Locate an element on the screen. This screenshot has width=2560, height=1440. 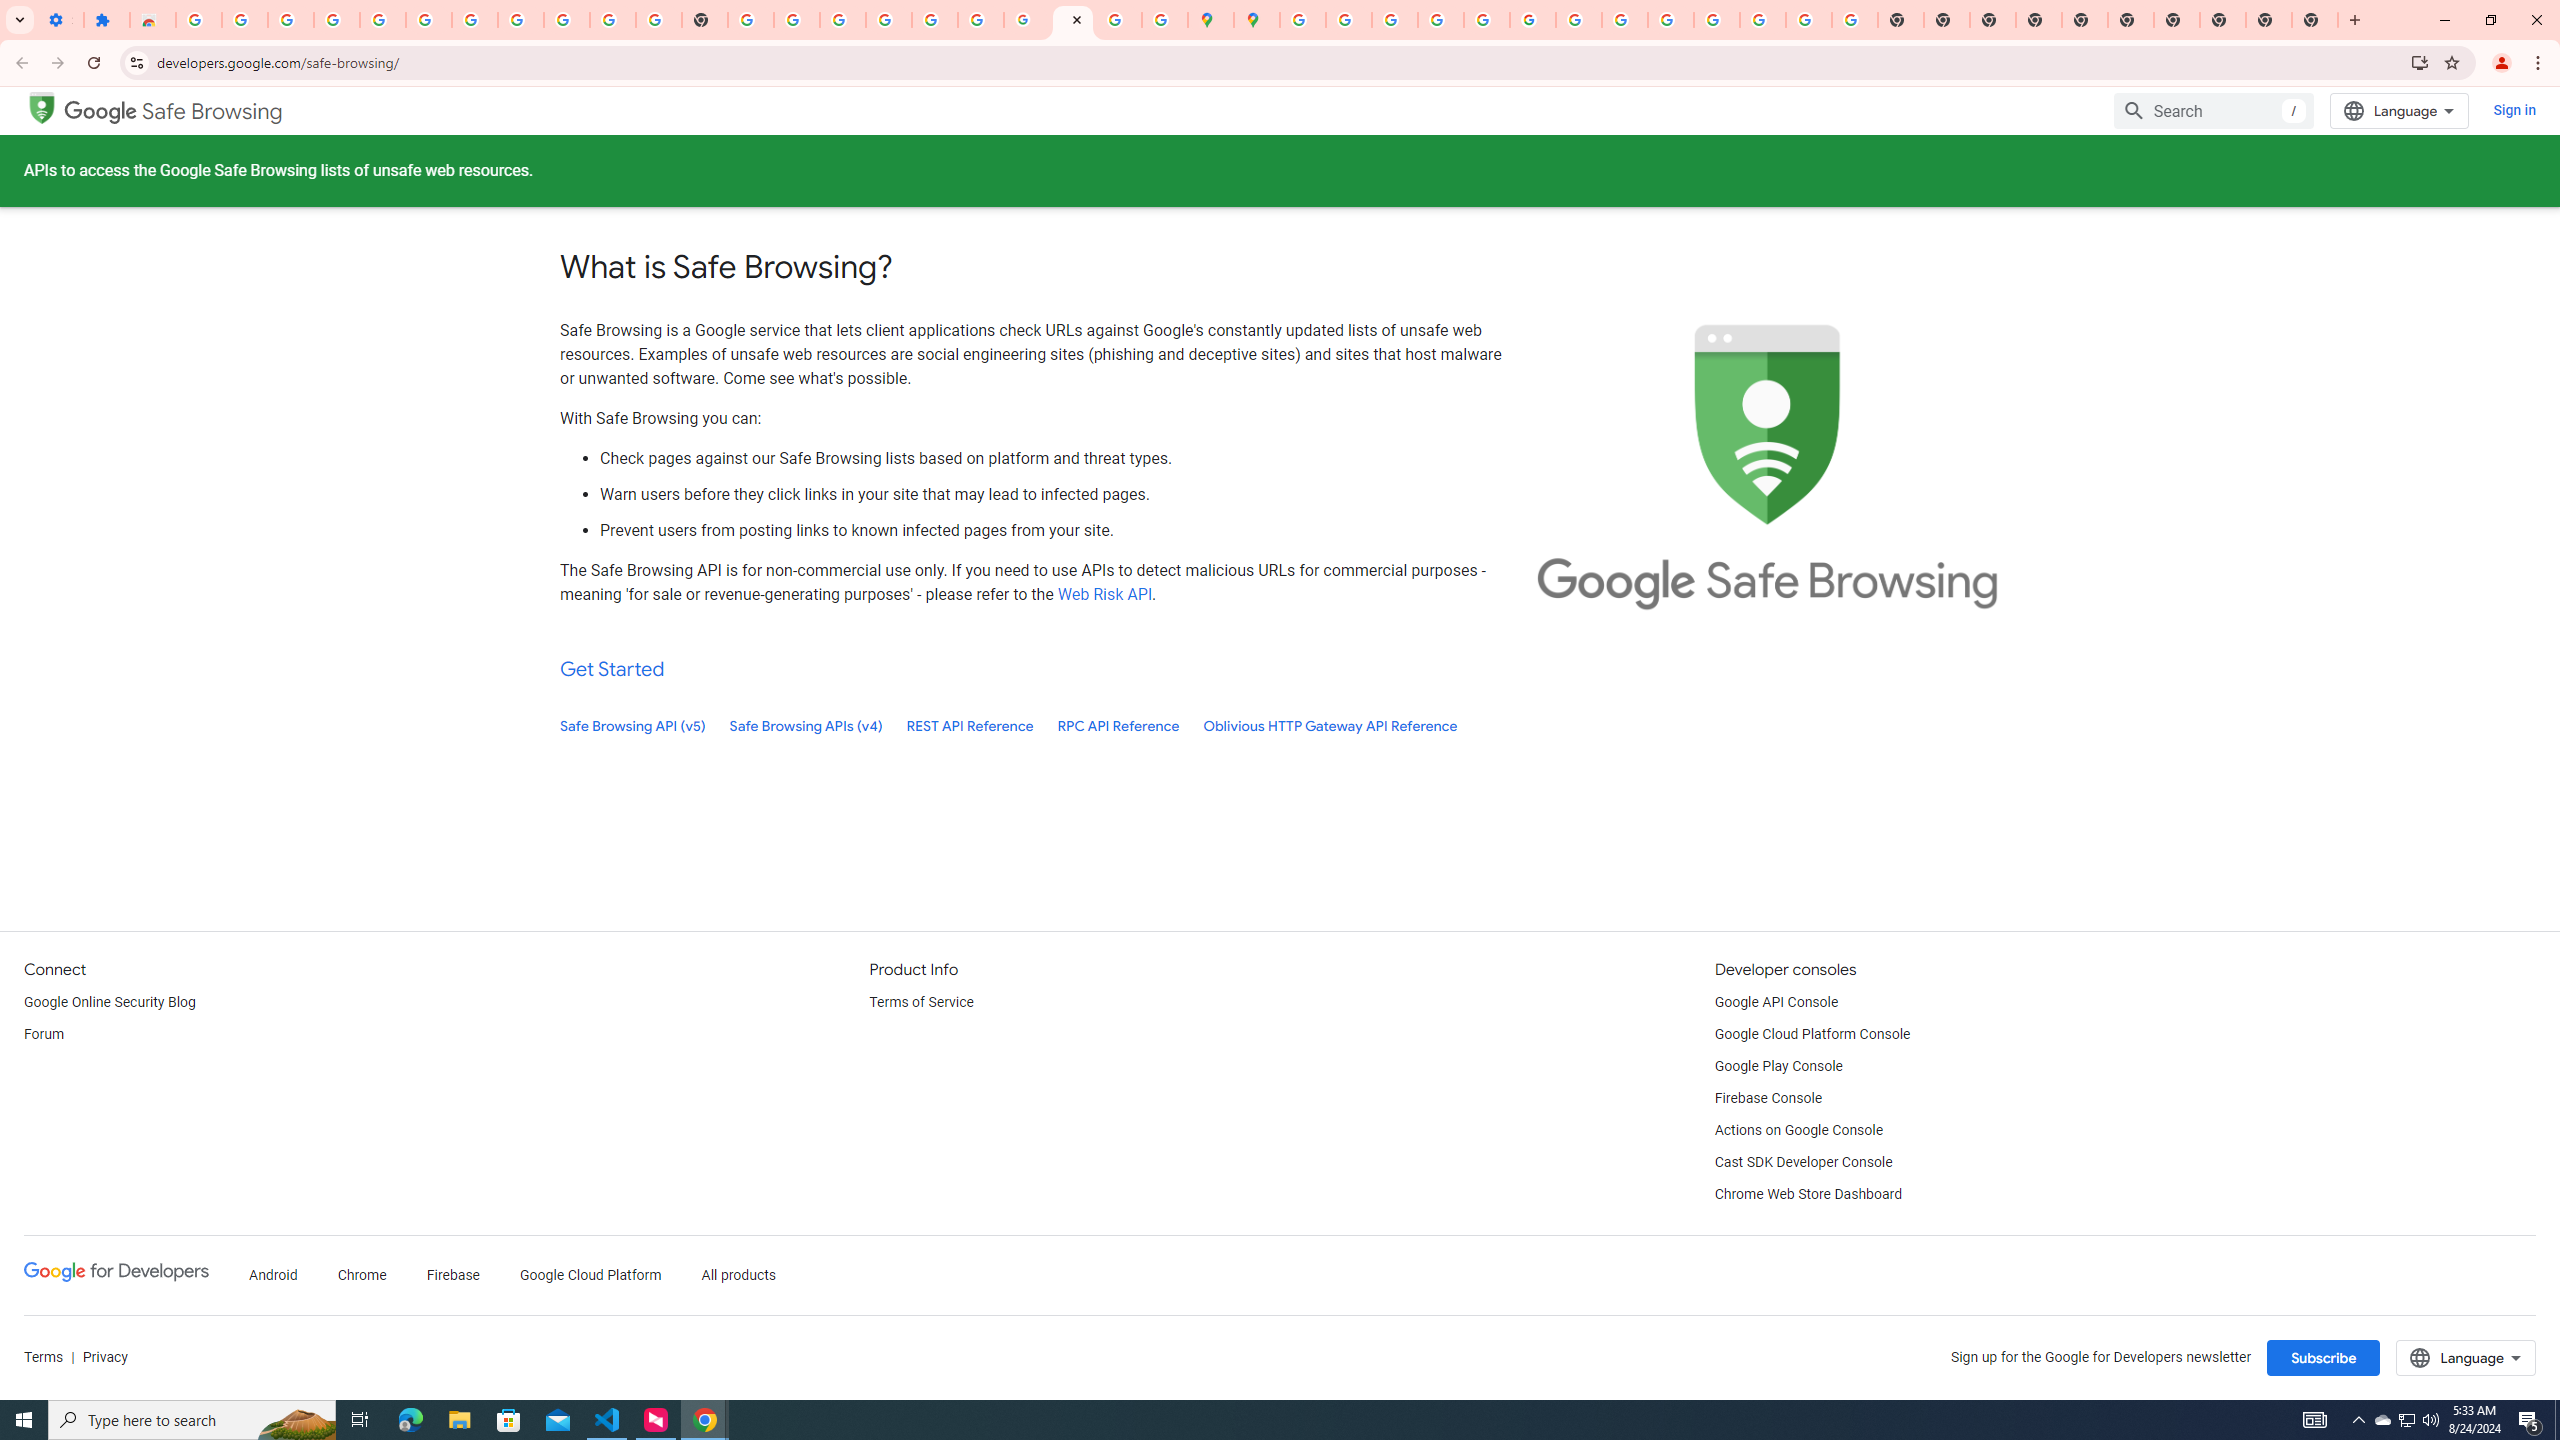
Google Cloud Platform is located at coordinates (591, 1276).